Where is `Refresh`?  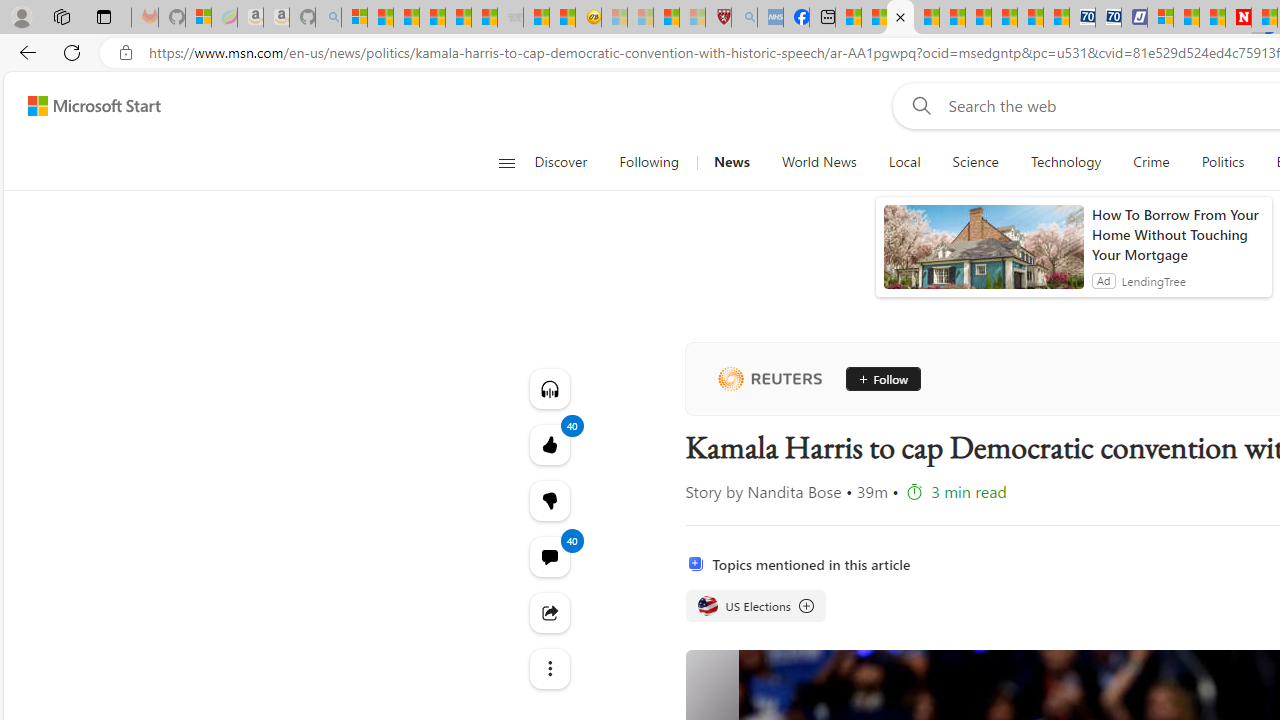
Refresh is located at coordinates (72, 52).